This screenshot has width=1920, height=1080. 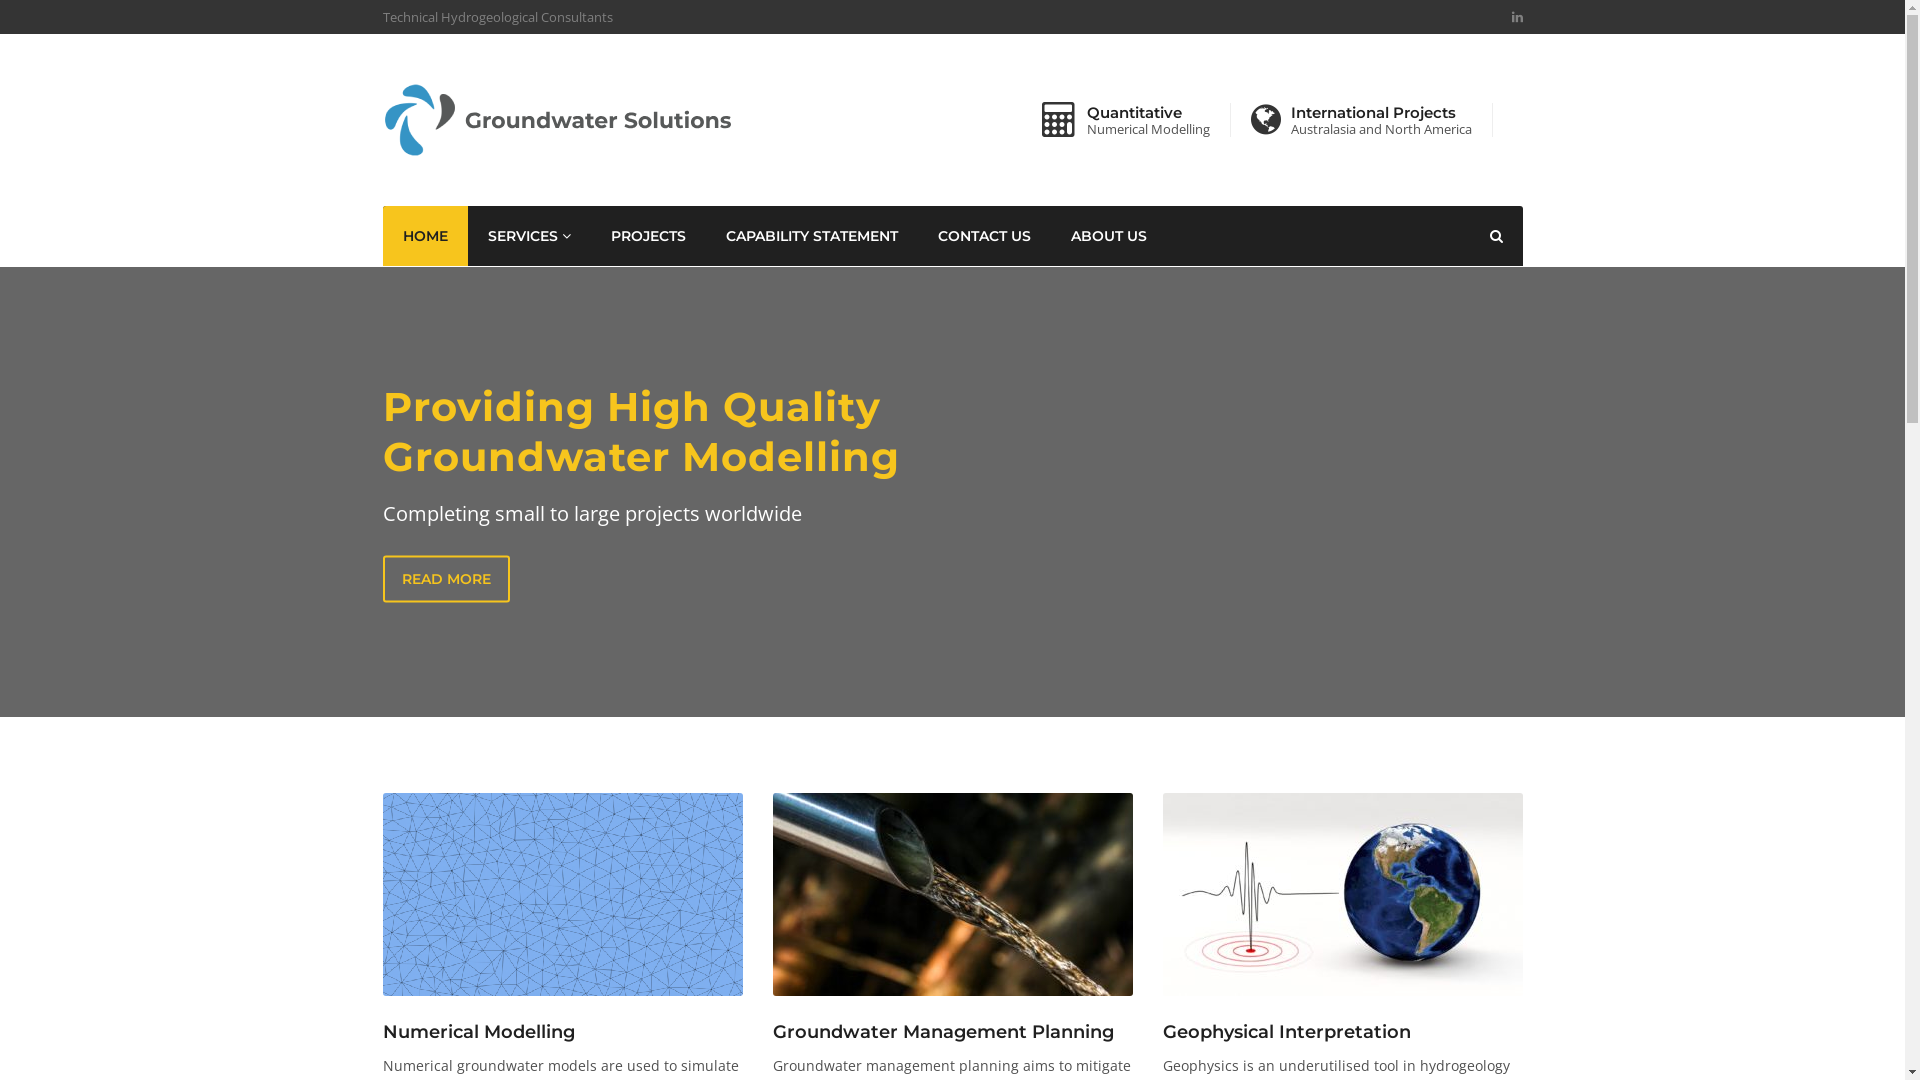 I want to click on CAPABILITY STATEMENT, so click(x=812, y=236).